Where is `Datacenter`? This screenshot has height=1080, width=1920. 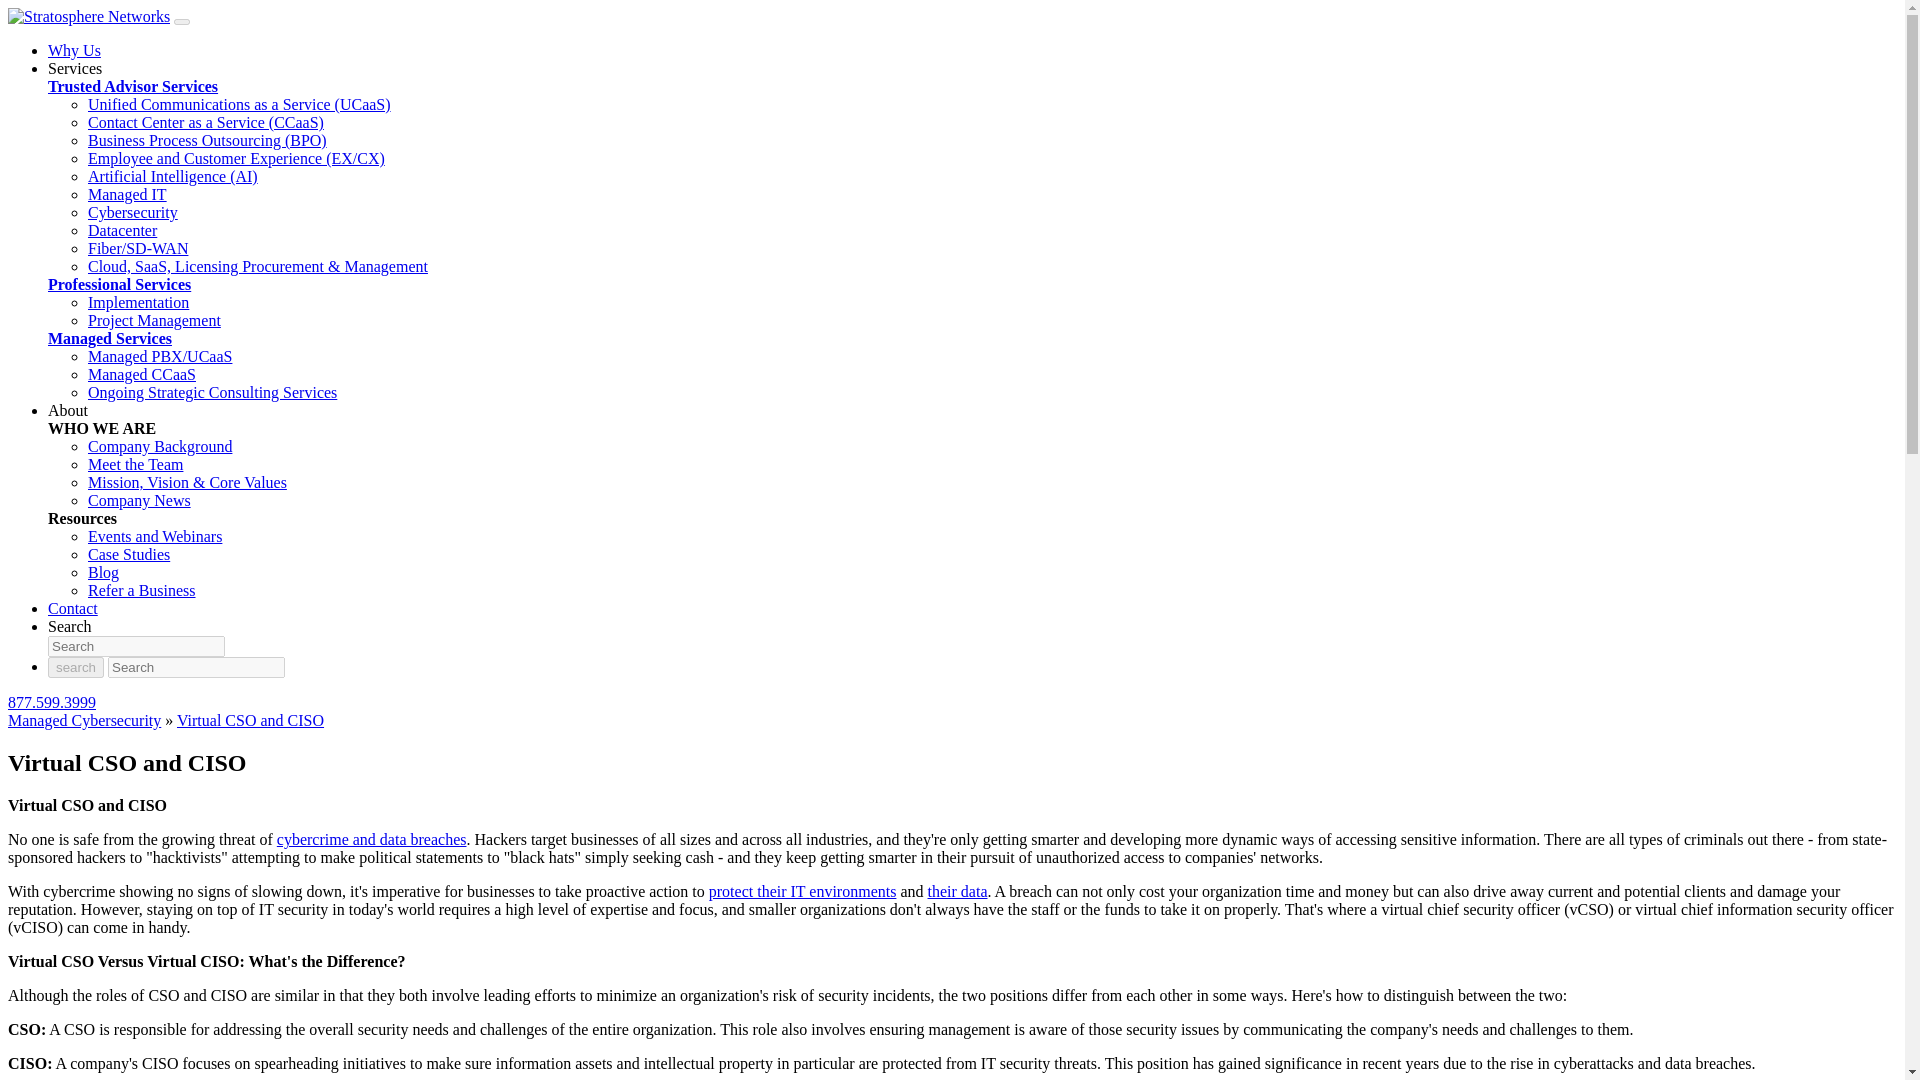 Datacenter is located at coordinates (122, 230).